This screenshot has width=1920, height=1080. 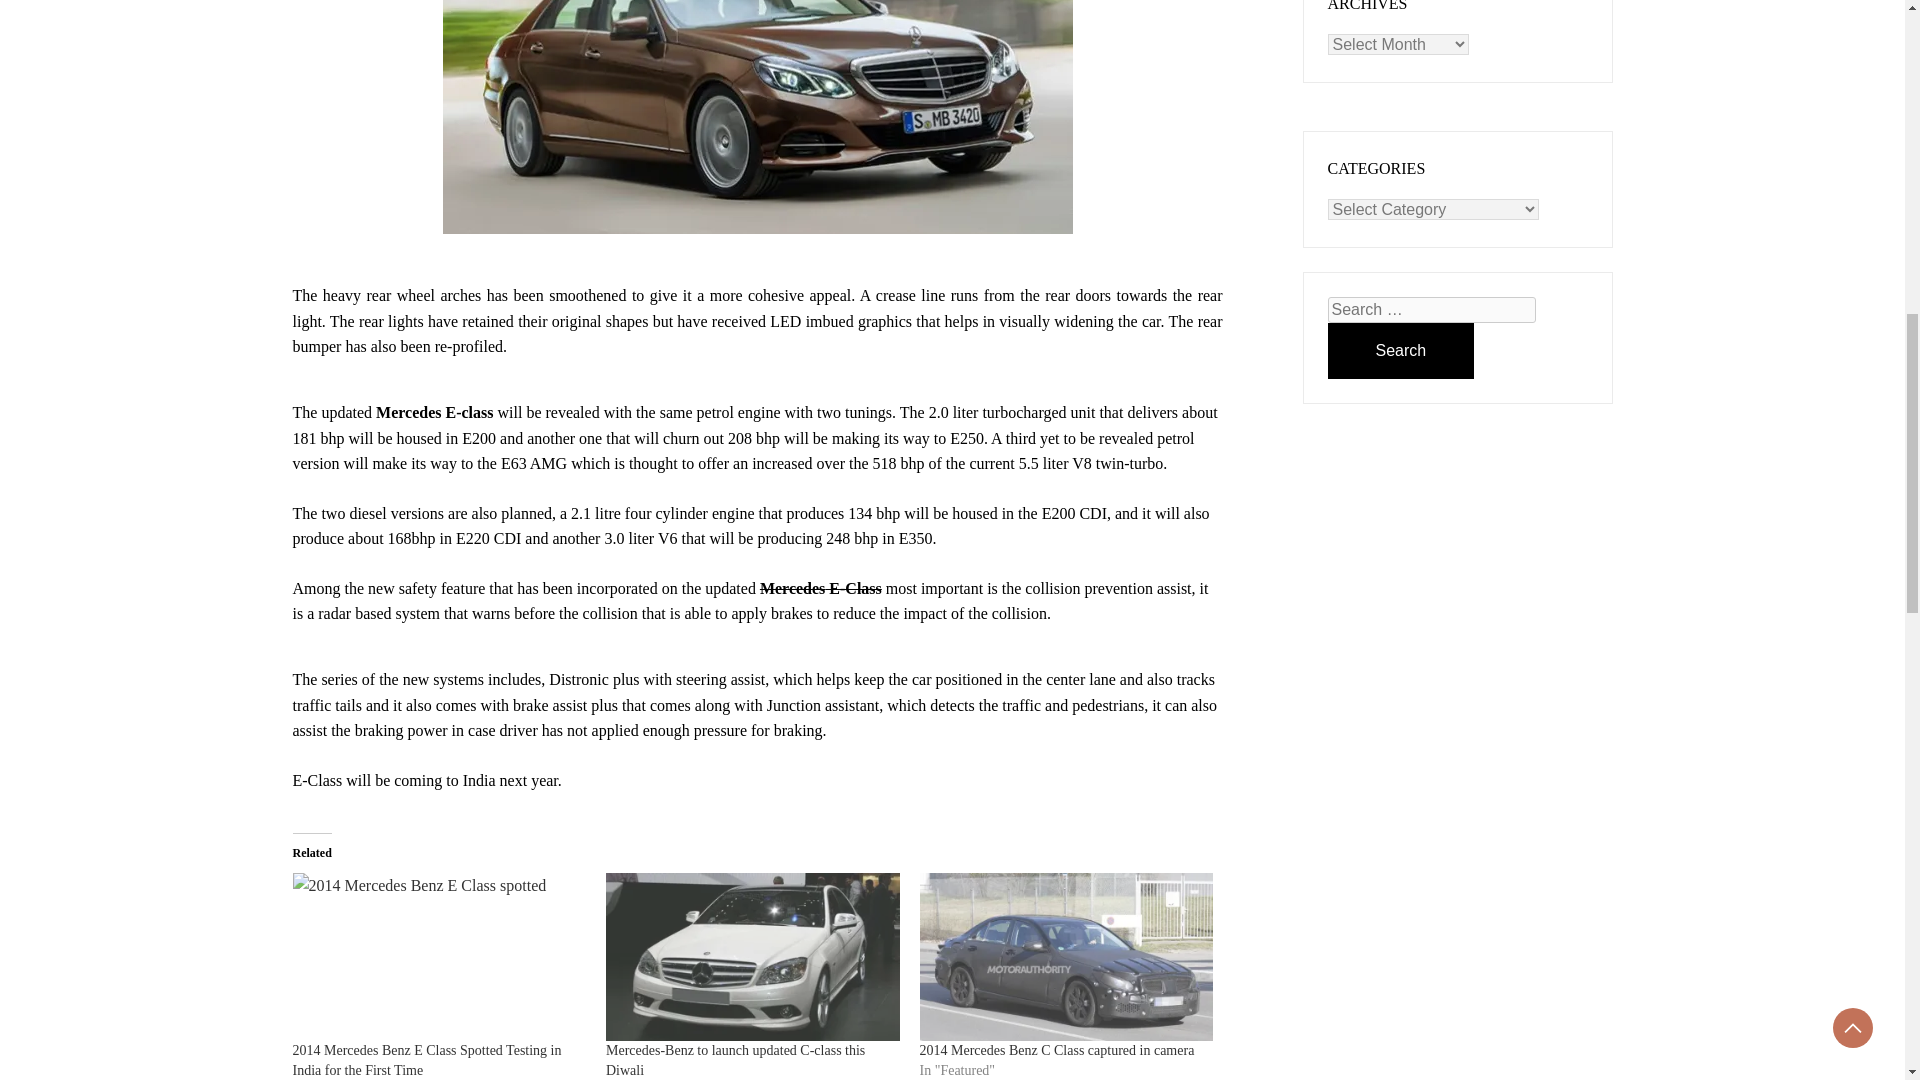 What do you see at coordinates (1066, 956) in the screenshot?
I see `2014 Mercedes Benz C Class captured in camera` at bounding box center [1066, 956].